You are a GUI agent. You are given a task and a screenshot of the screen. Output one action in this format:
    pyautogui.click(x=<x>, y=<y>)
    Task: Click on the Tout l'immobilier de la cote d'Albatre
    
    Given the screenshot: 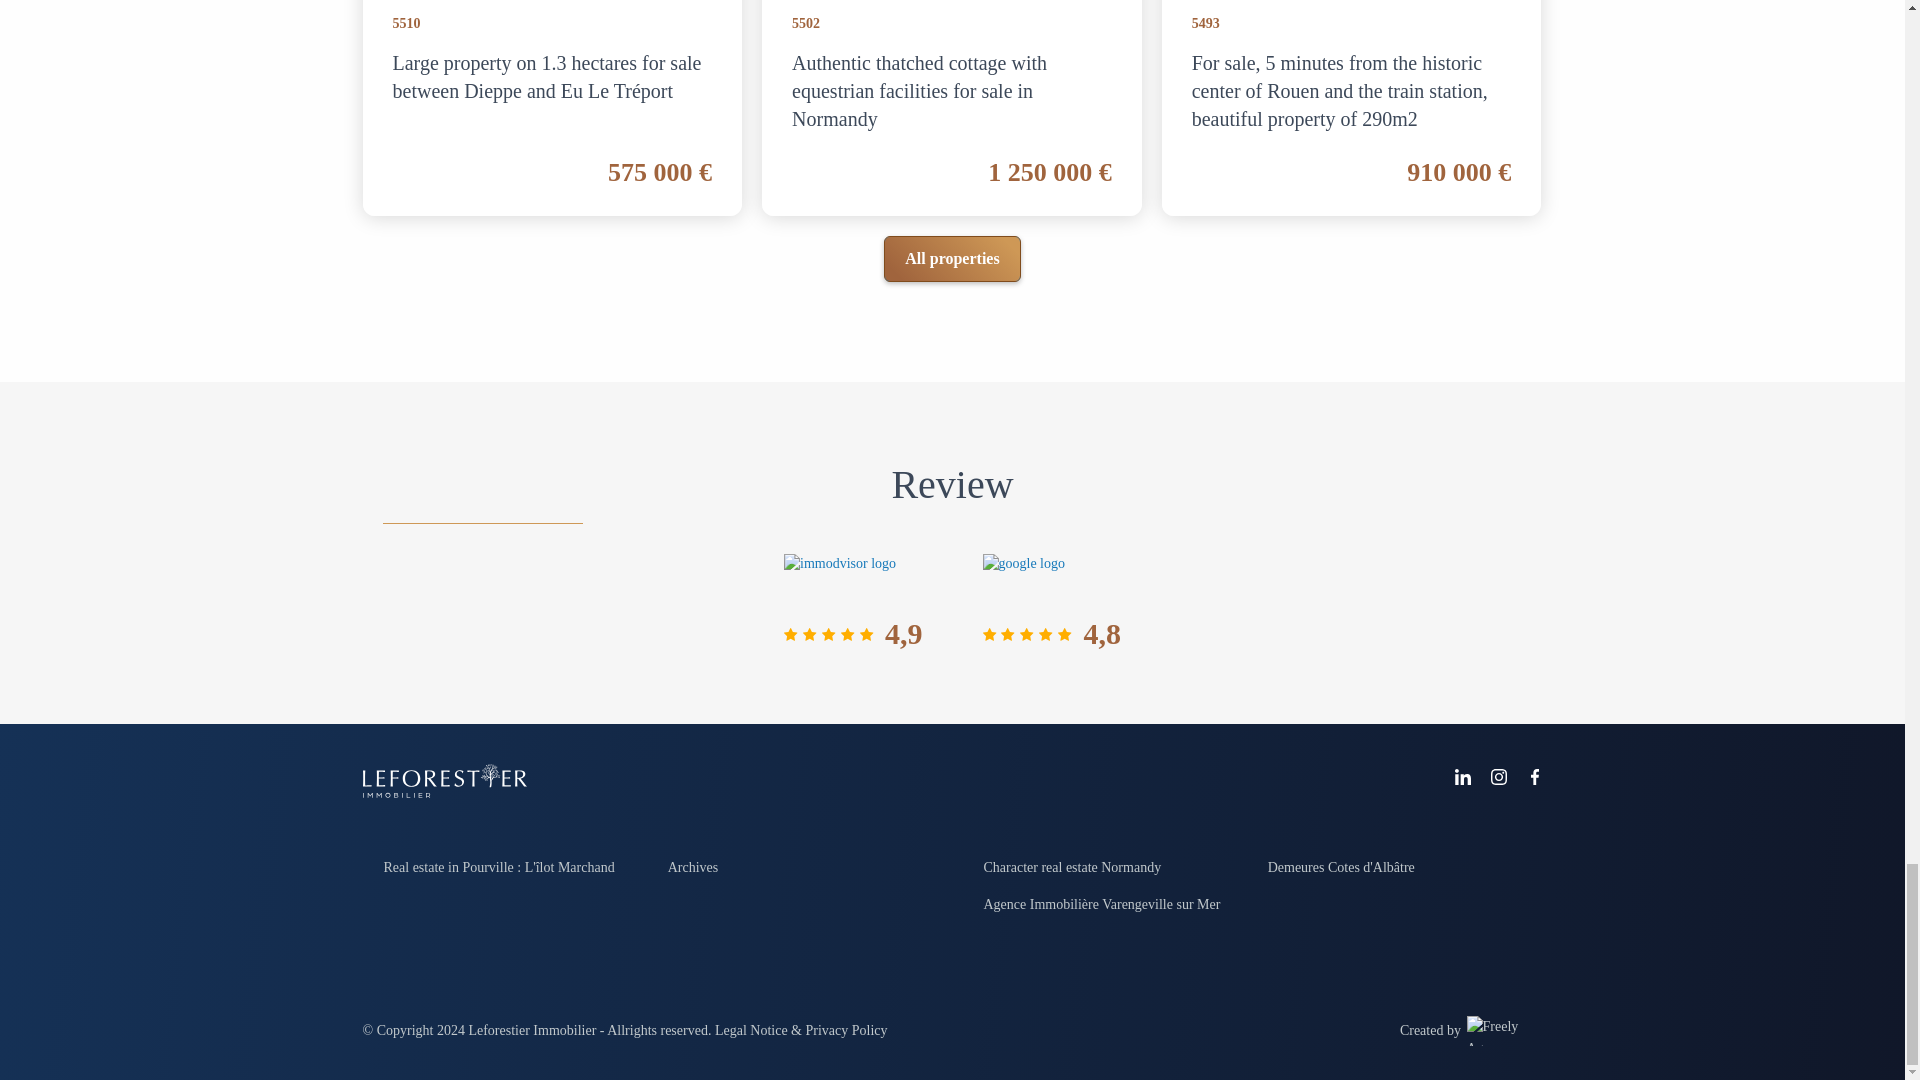 What is the action you would take?
    pyautogui.click(x=1341, y=866)
    